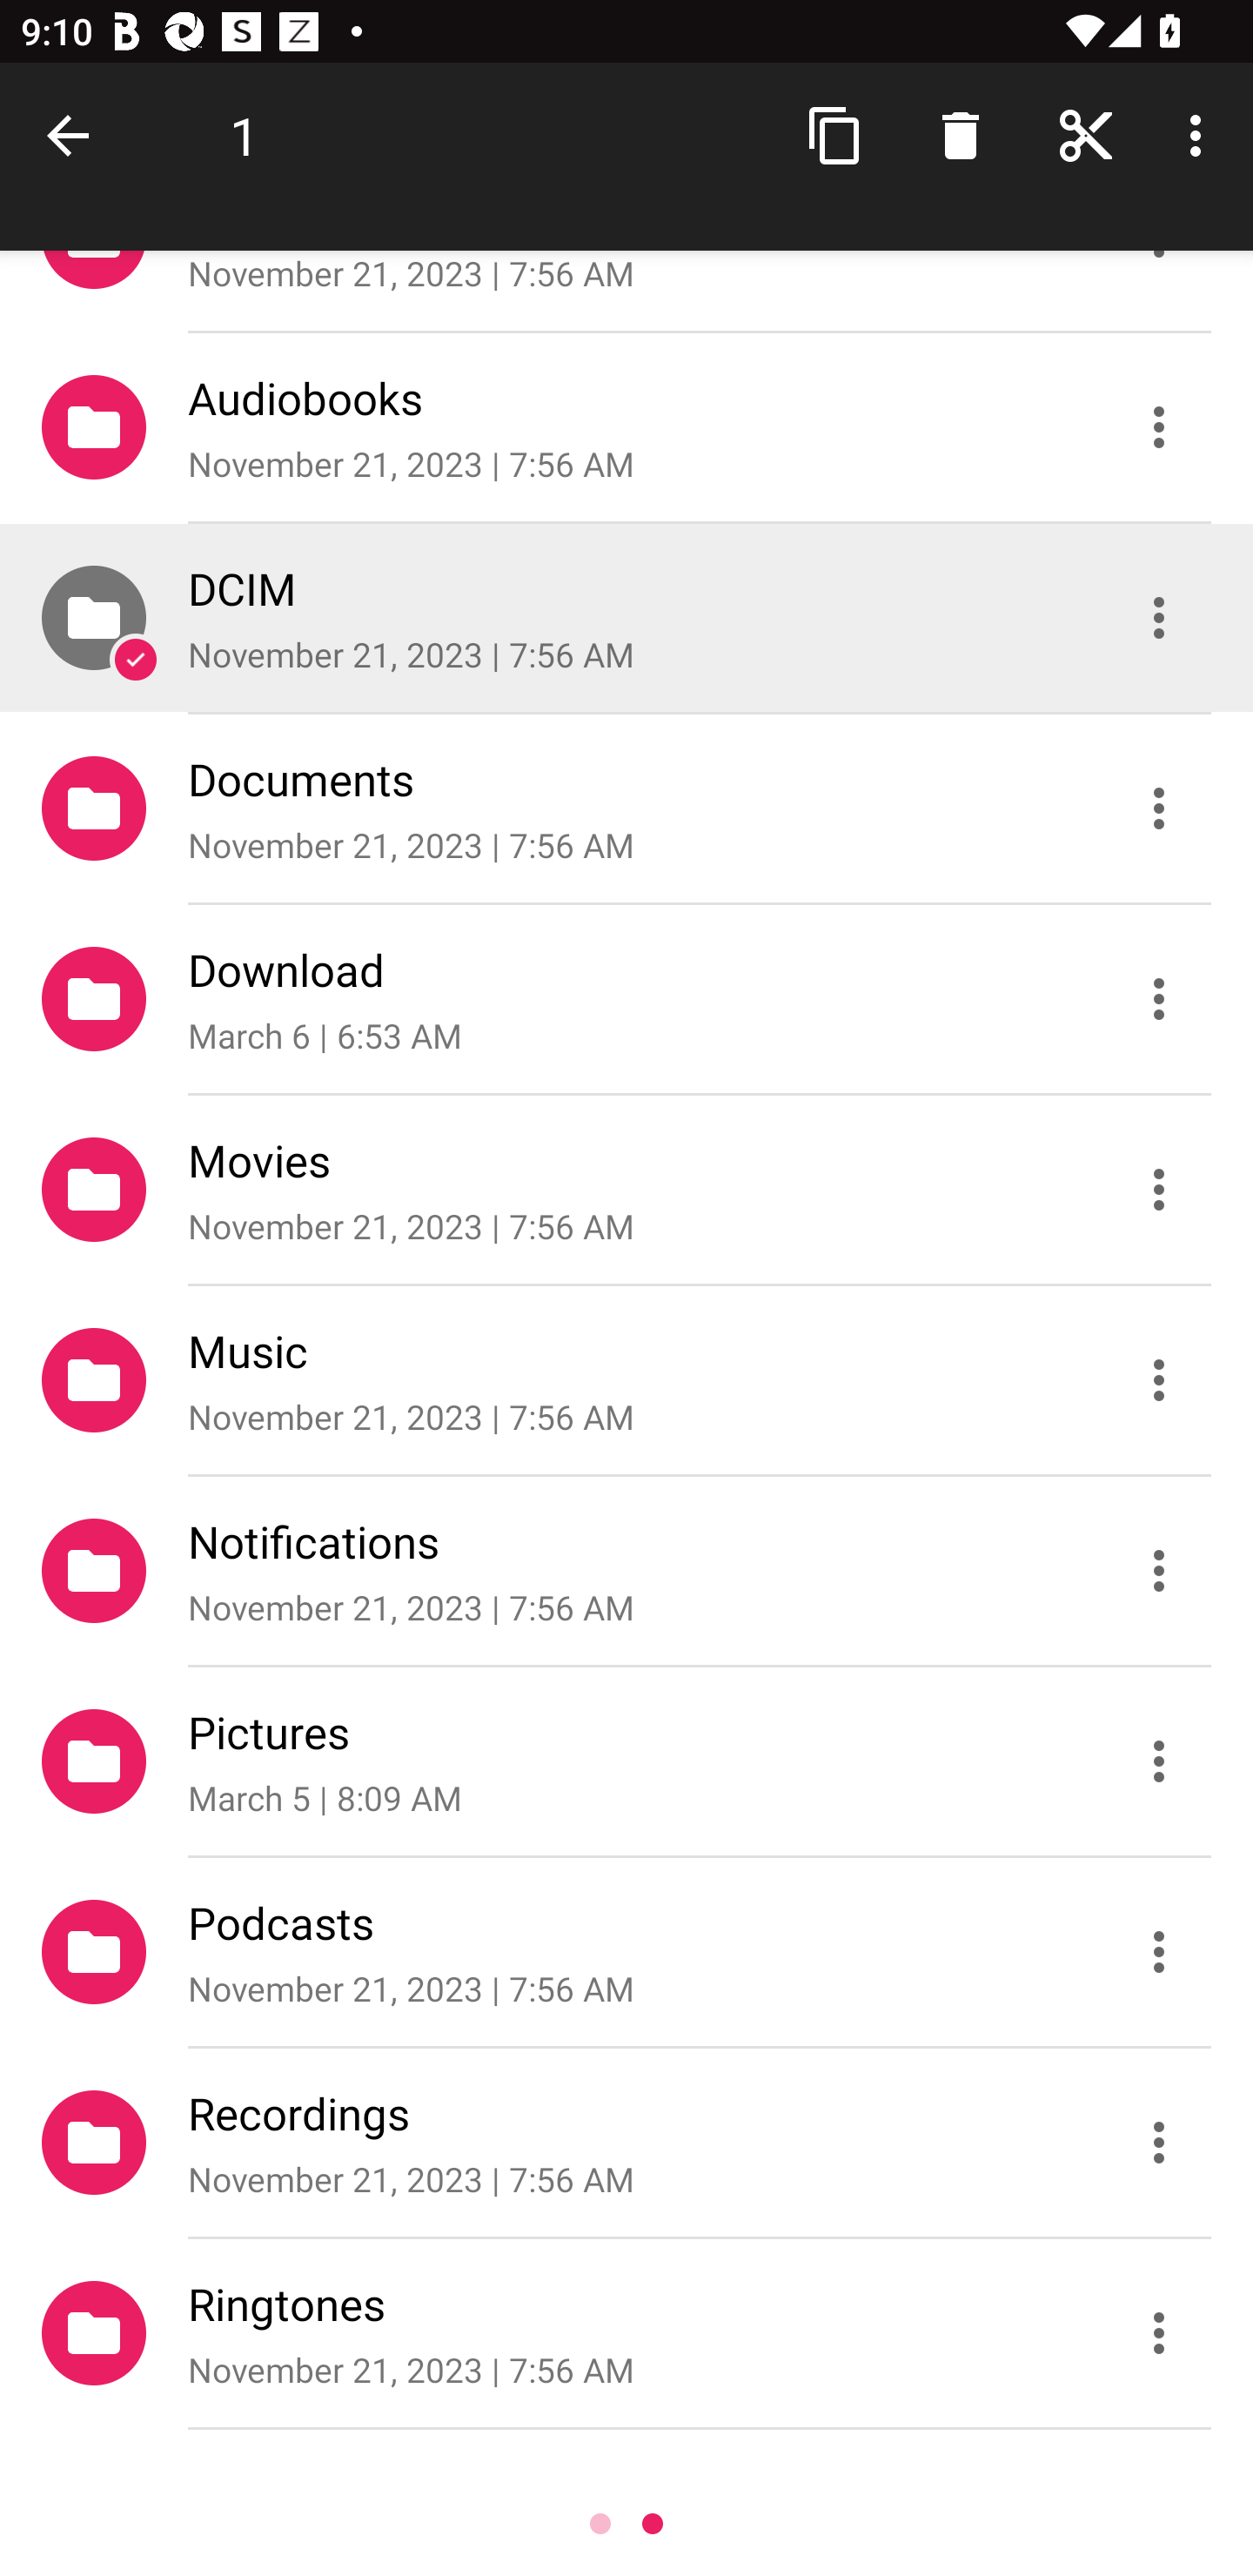 The image size is (1253, 2576). What do you see at coordinates (835, 134) in the screenshot?
I see `Copy` at bounding box center [835, 134].